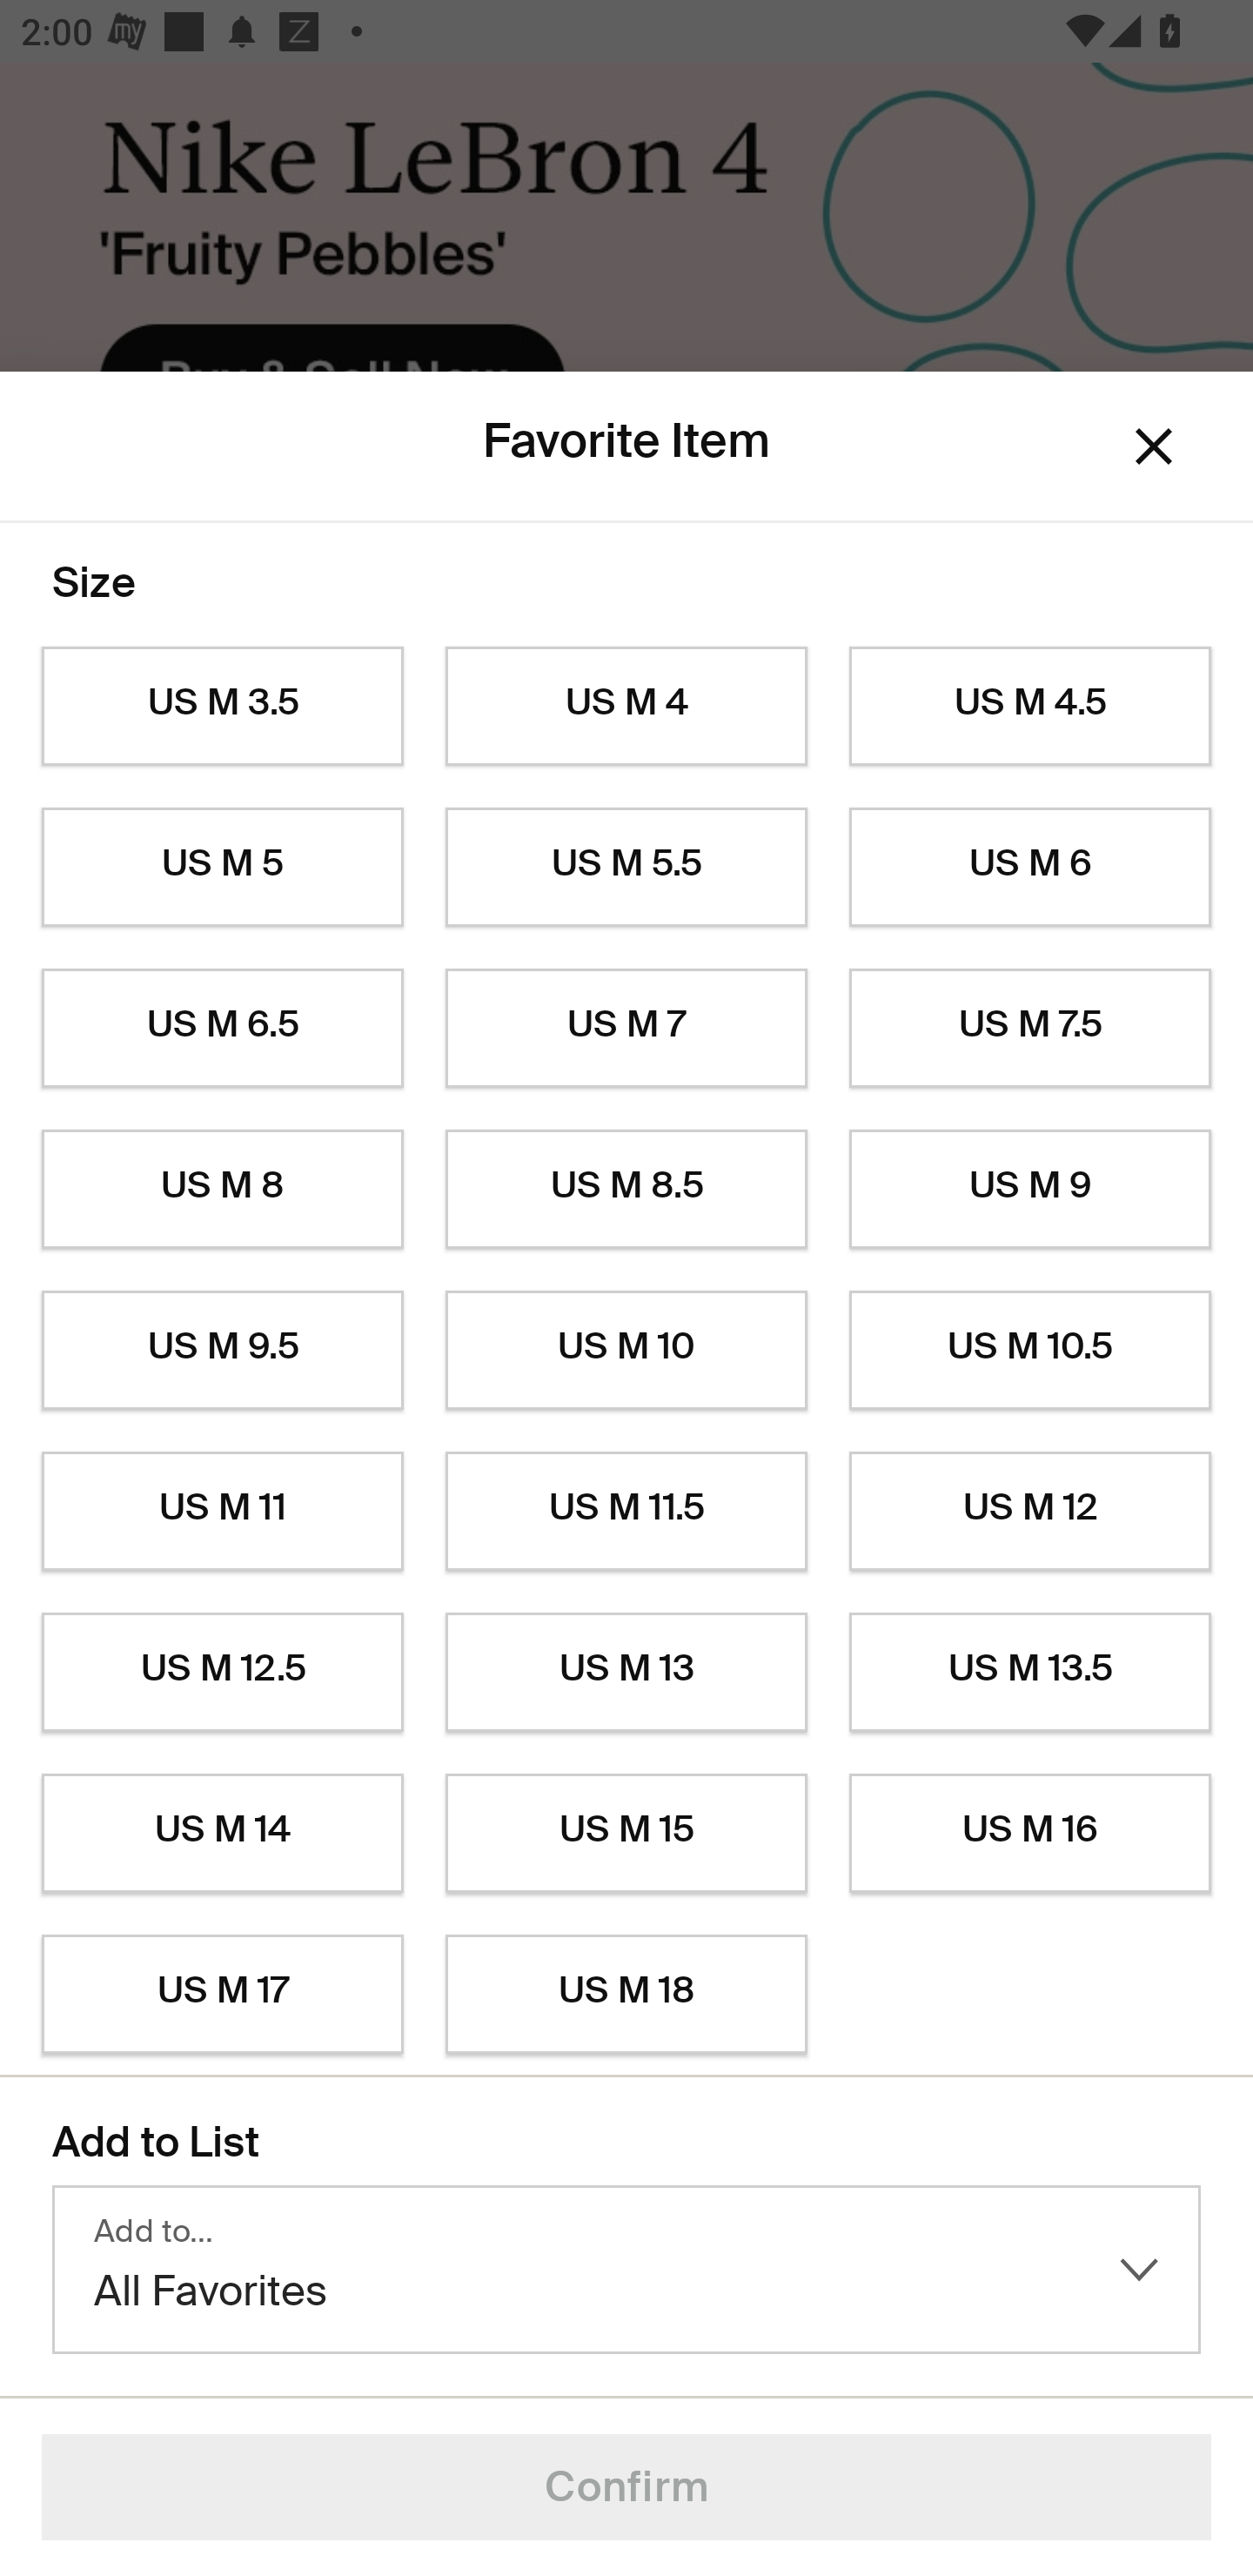 The image size is (1253, 2576). What do you see at coordinates (222, 1834) in the screenshot?
I see `US M 14` at bounding box center [222, 1834].